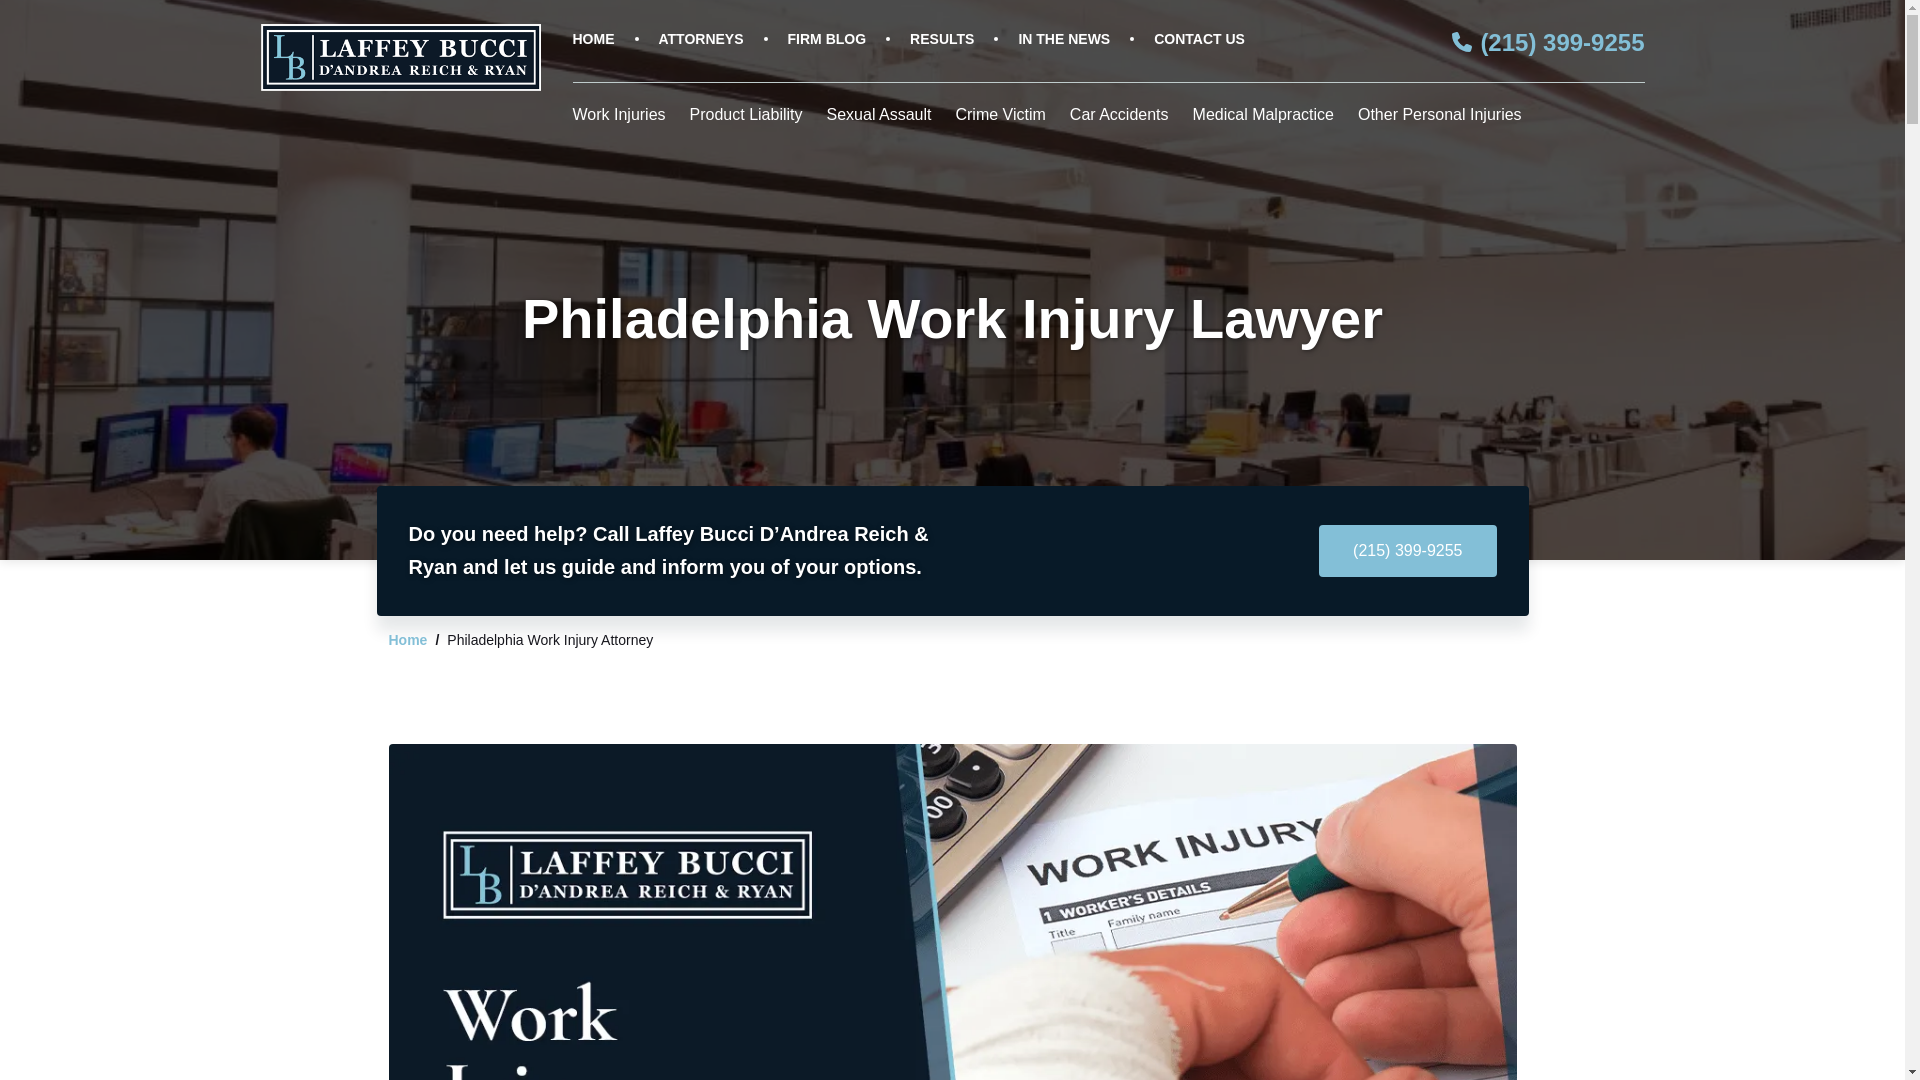  Describe the element at coordinates (1263, 120) in the screenshot. I see `Medical Malpractice` at that location.